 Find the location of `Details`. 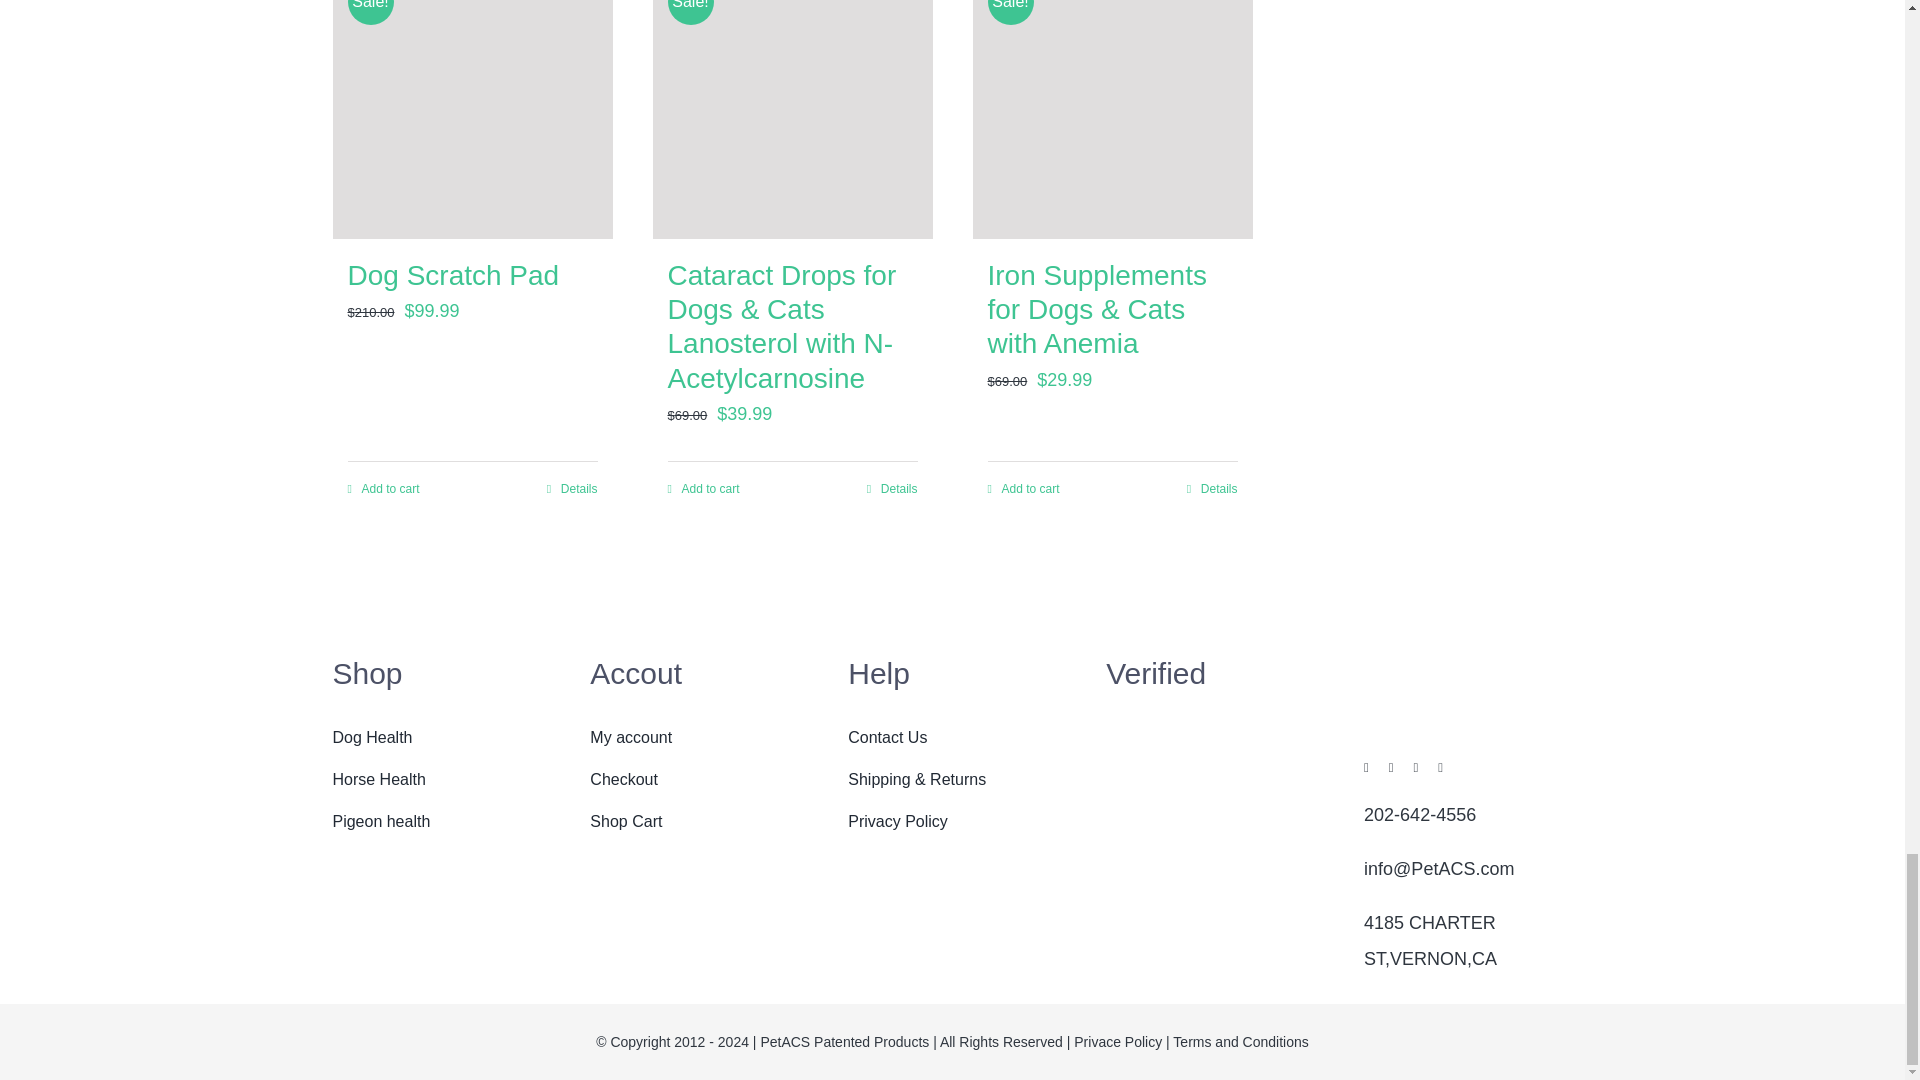

Details is located at coordinates (572, 489).